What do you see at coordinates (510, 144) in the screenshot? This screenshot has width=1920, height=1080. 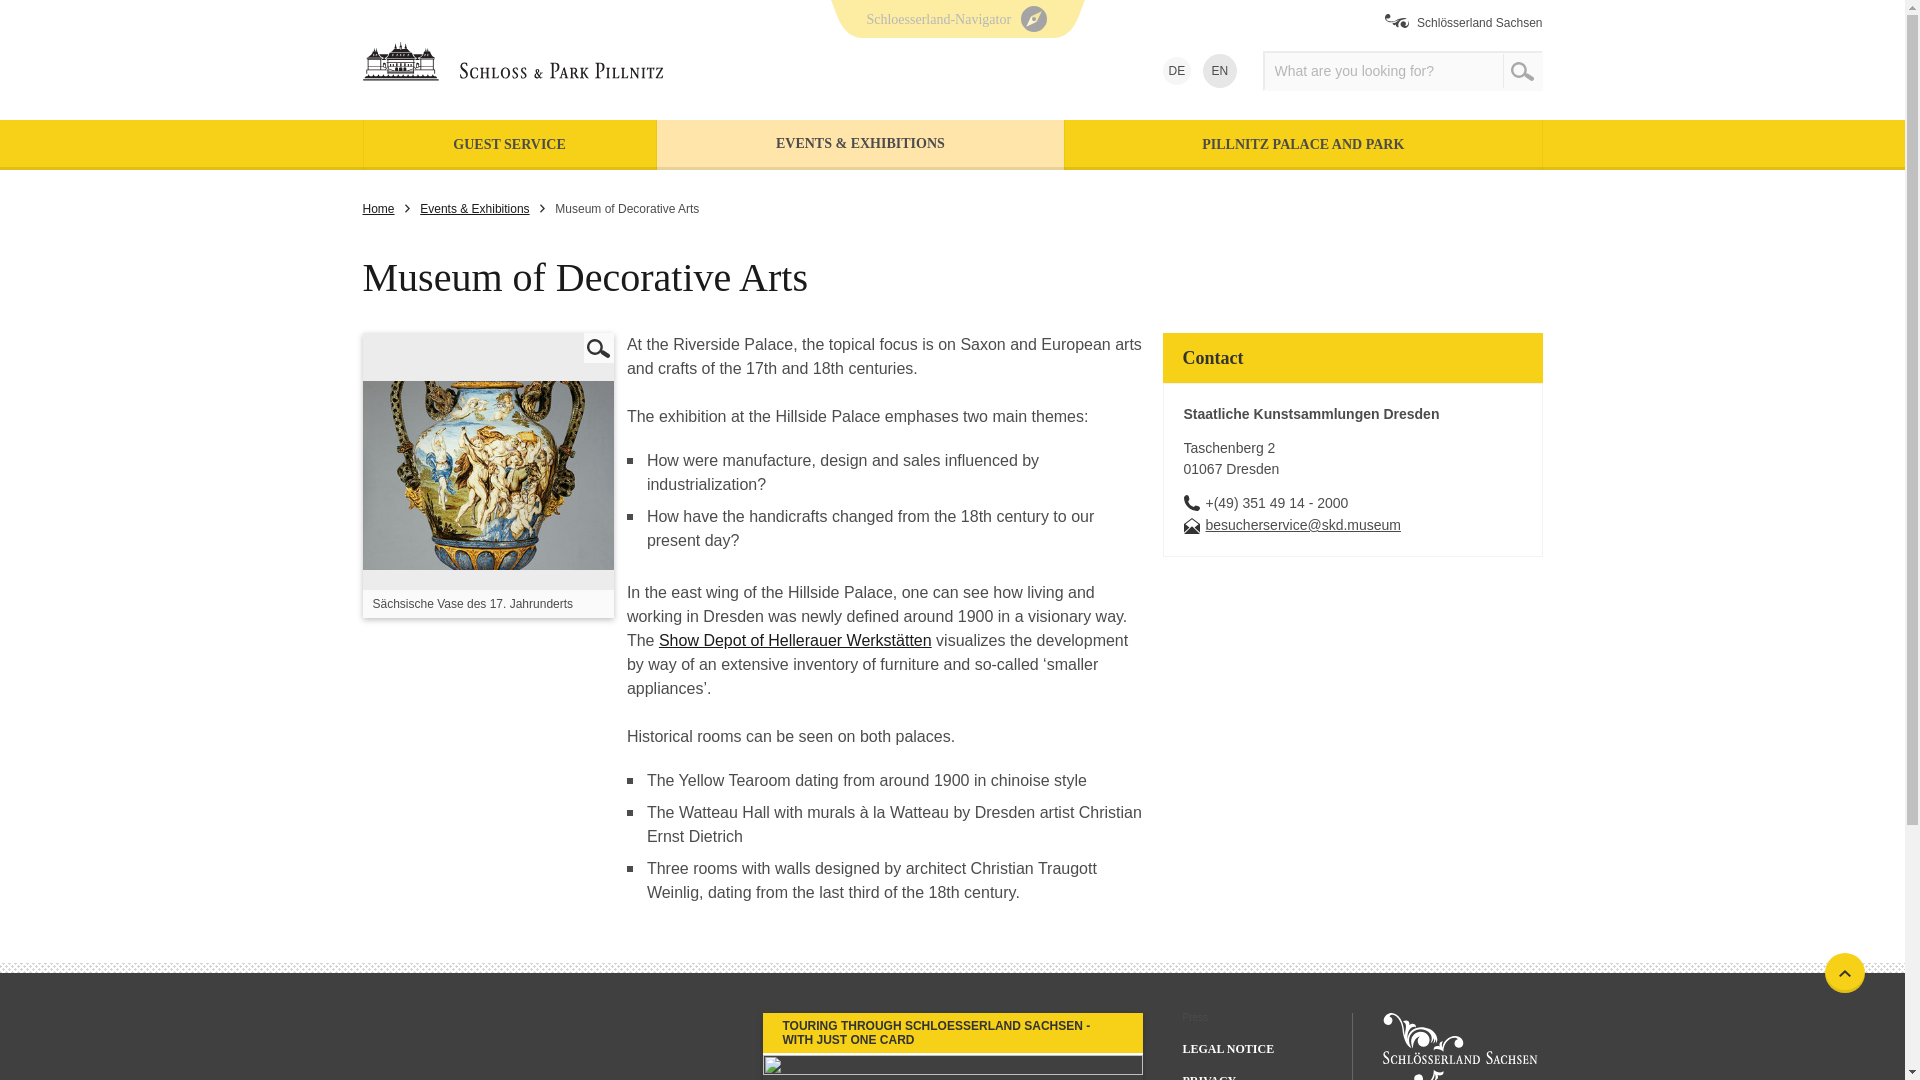 I see `GUEST SERVICE` at bounding box center [510, 144].